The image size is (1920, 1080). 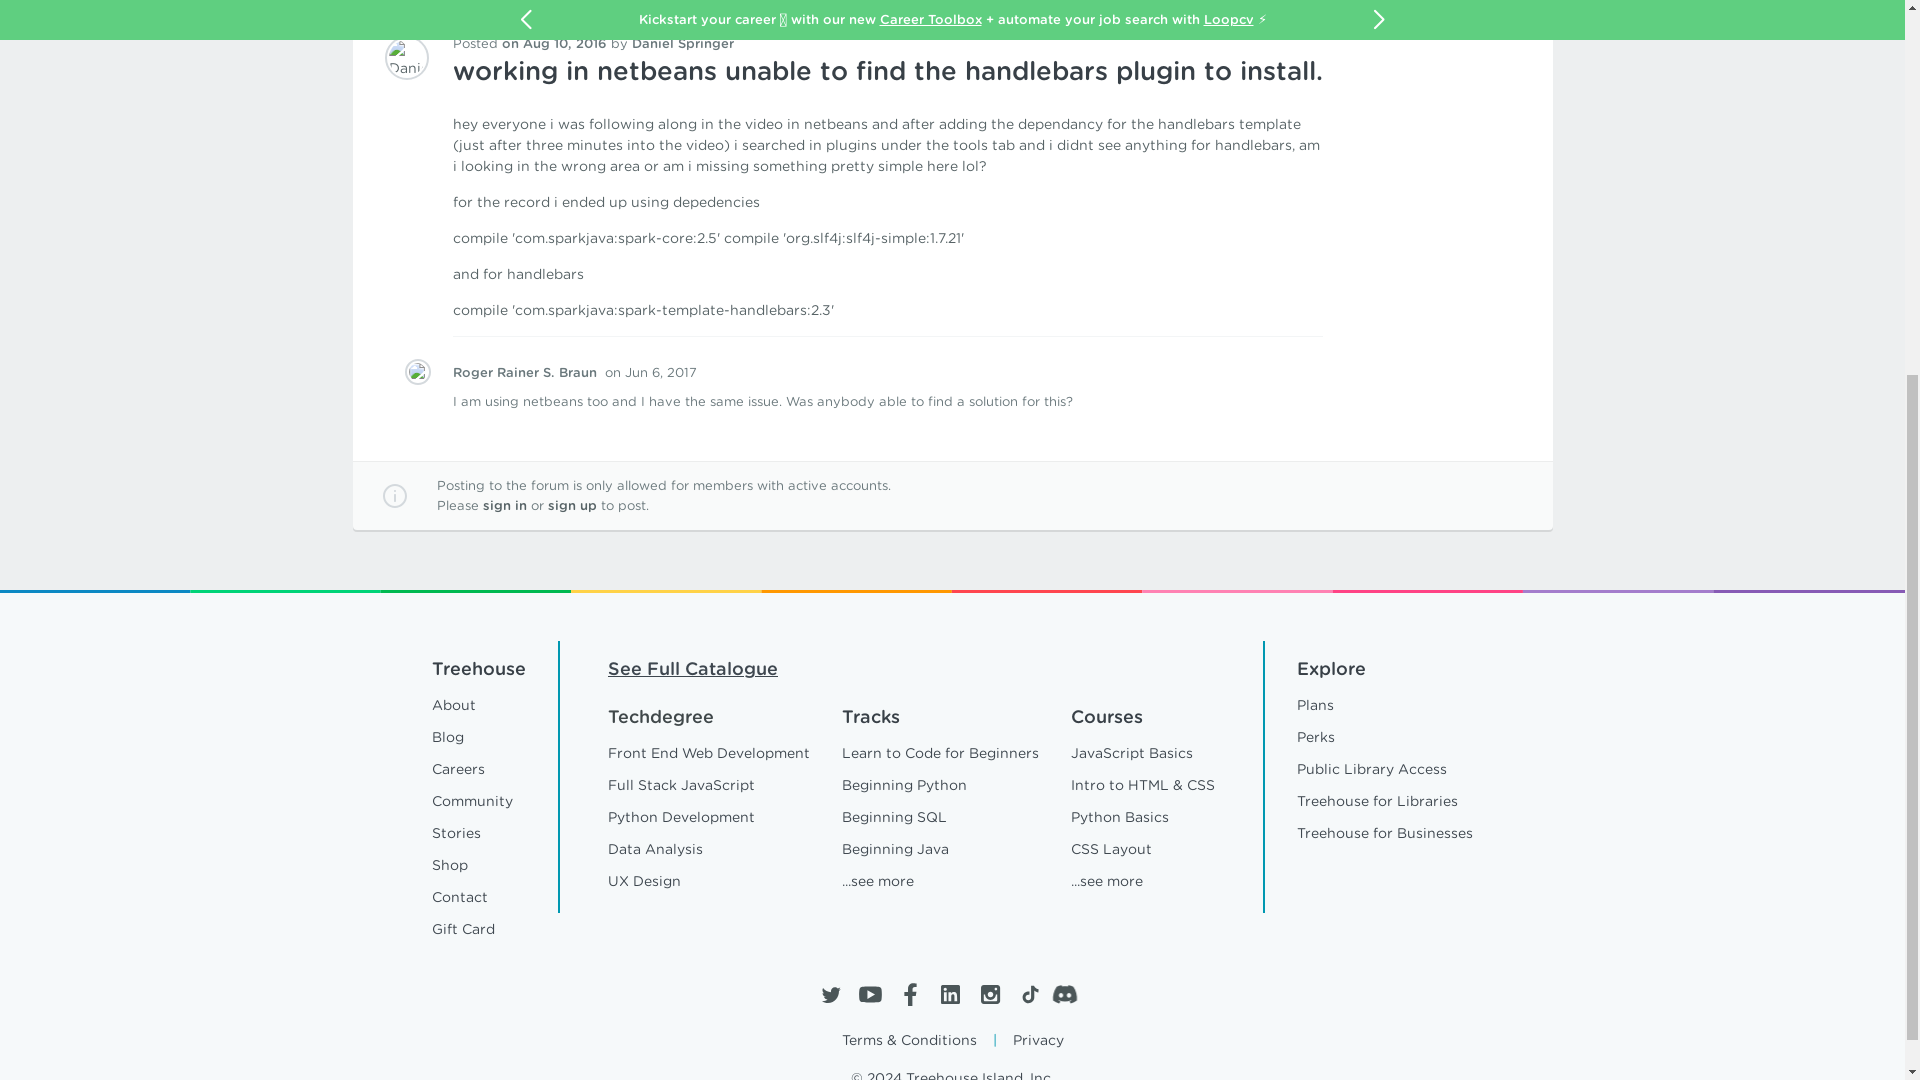 What do you see at coordinates (988, 994) in the screenshot?
I see `Instagram` at bounding box center [988, 994].